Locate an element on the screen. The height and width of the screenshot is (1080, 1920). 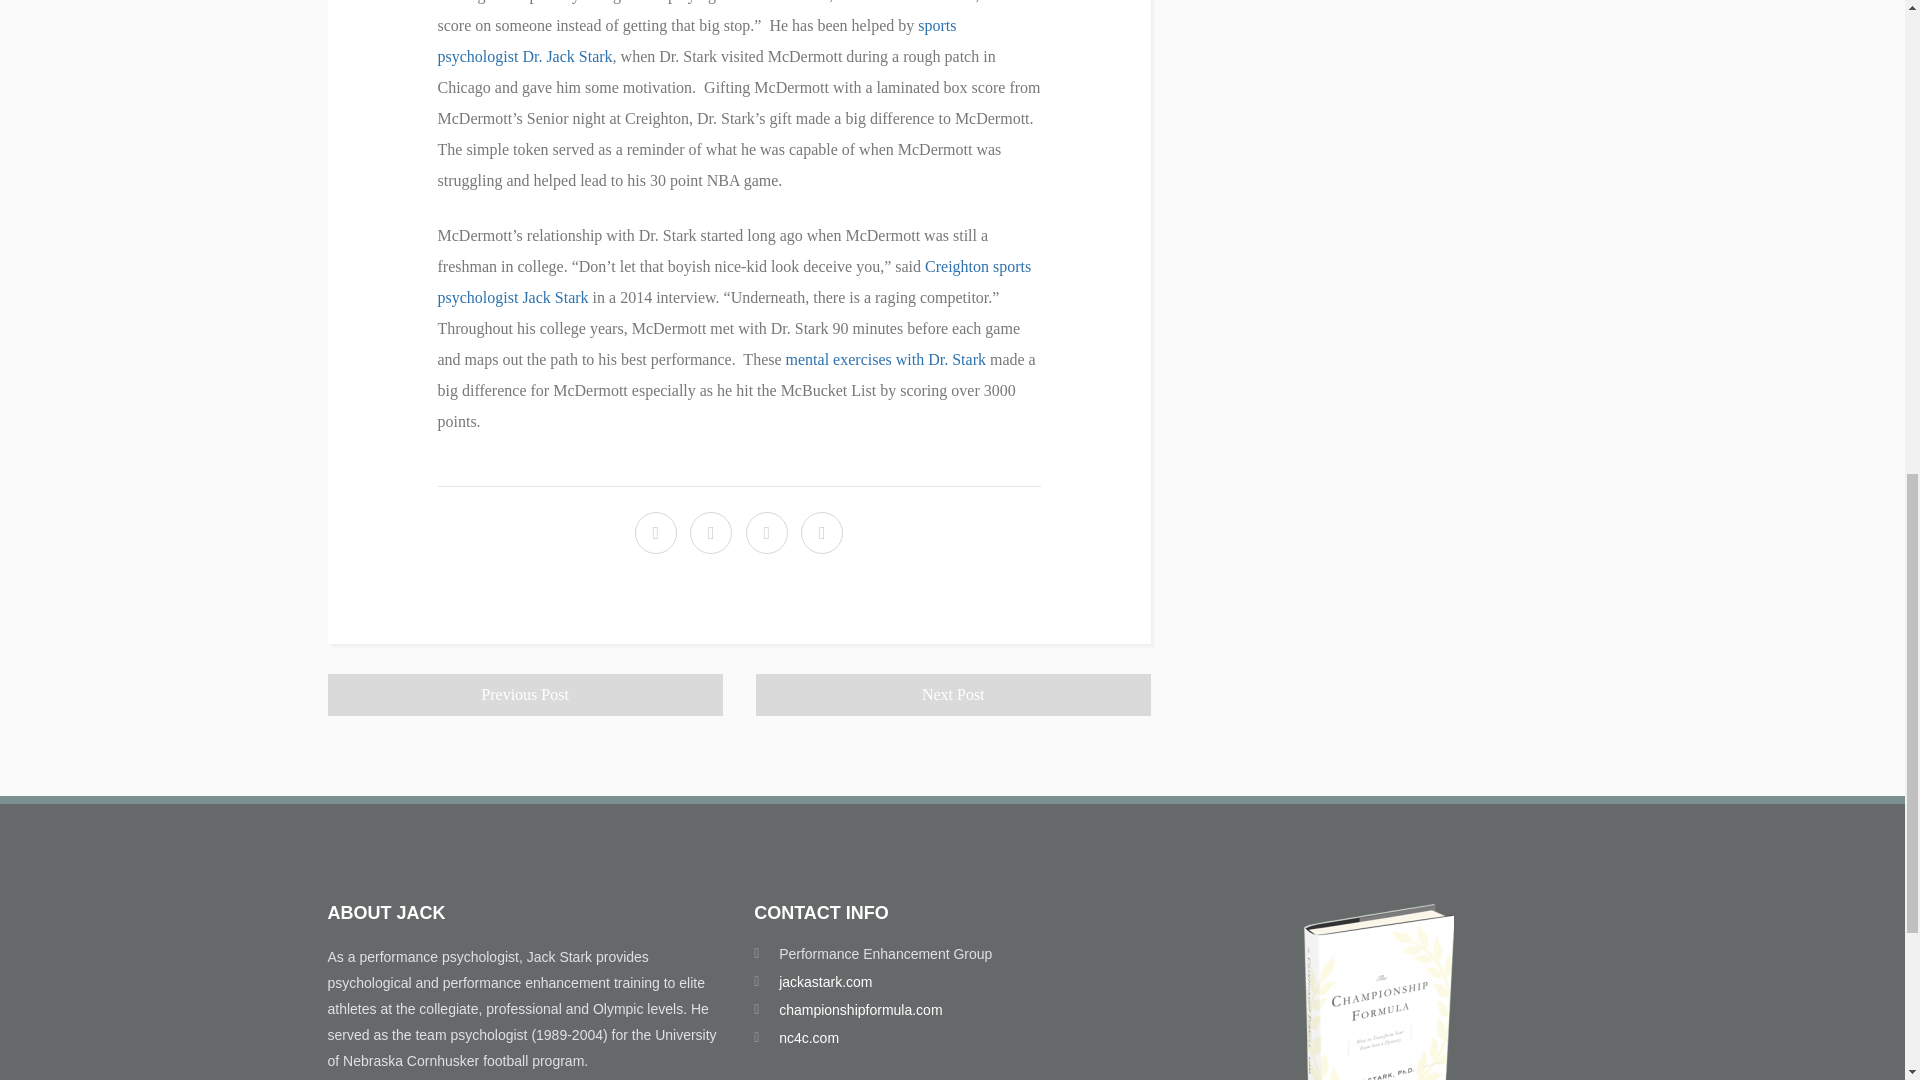
championshipformula.com is located at coordinates (860, 1010).